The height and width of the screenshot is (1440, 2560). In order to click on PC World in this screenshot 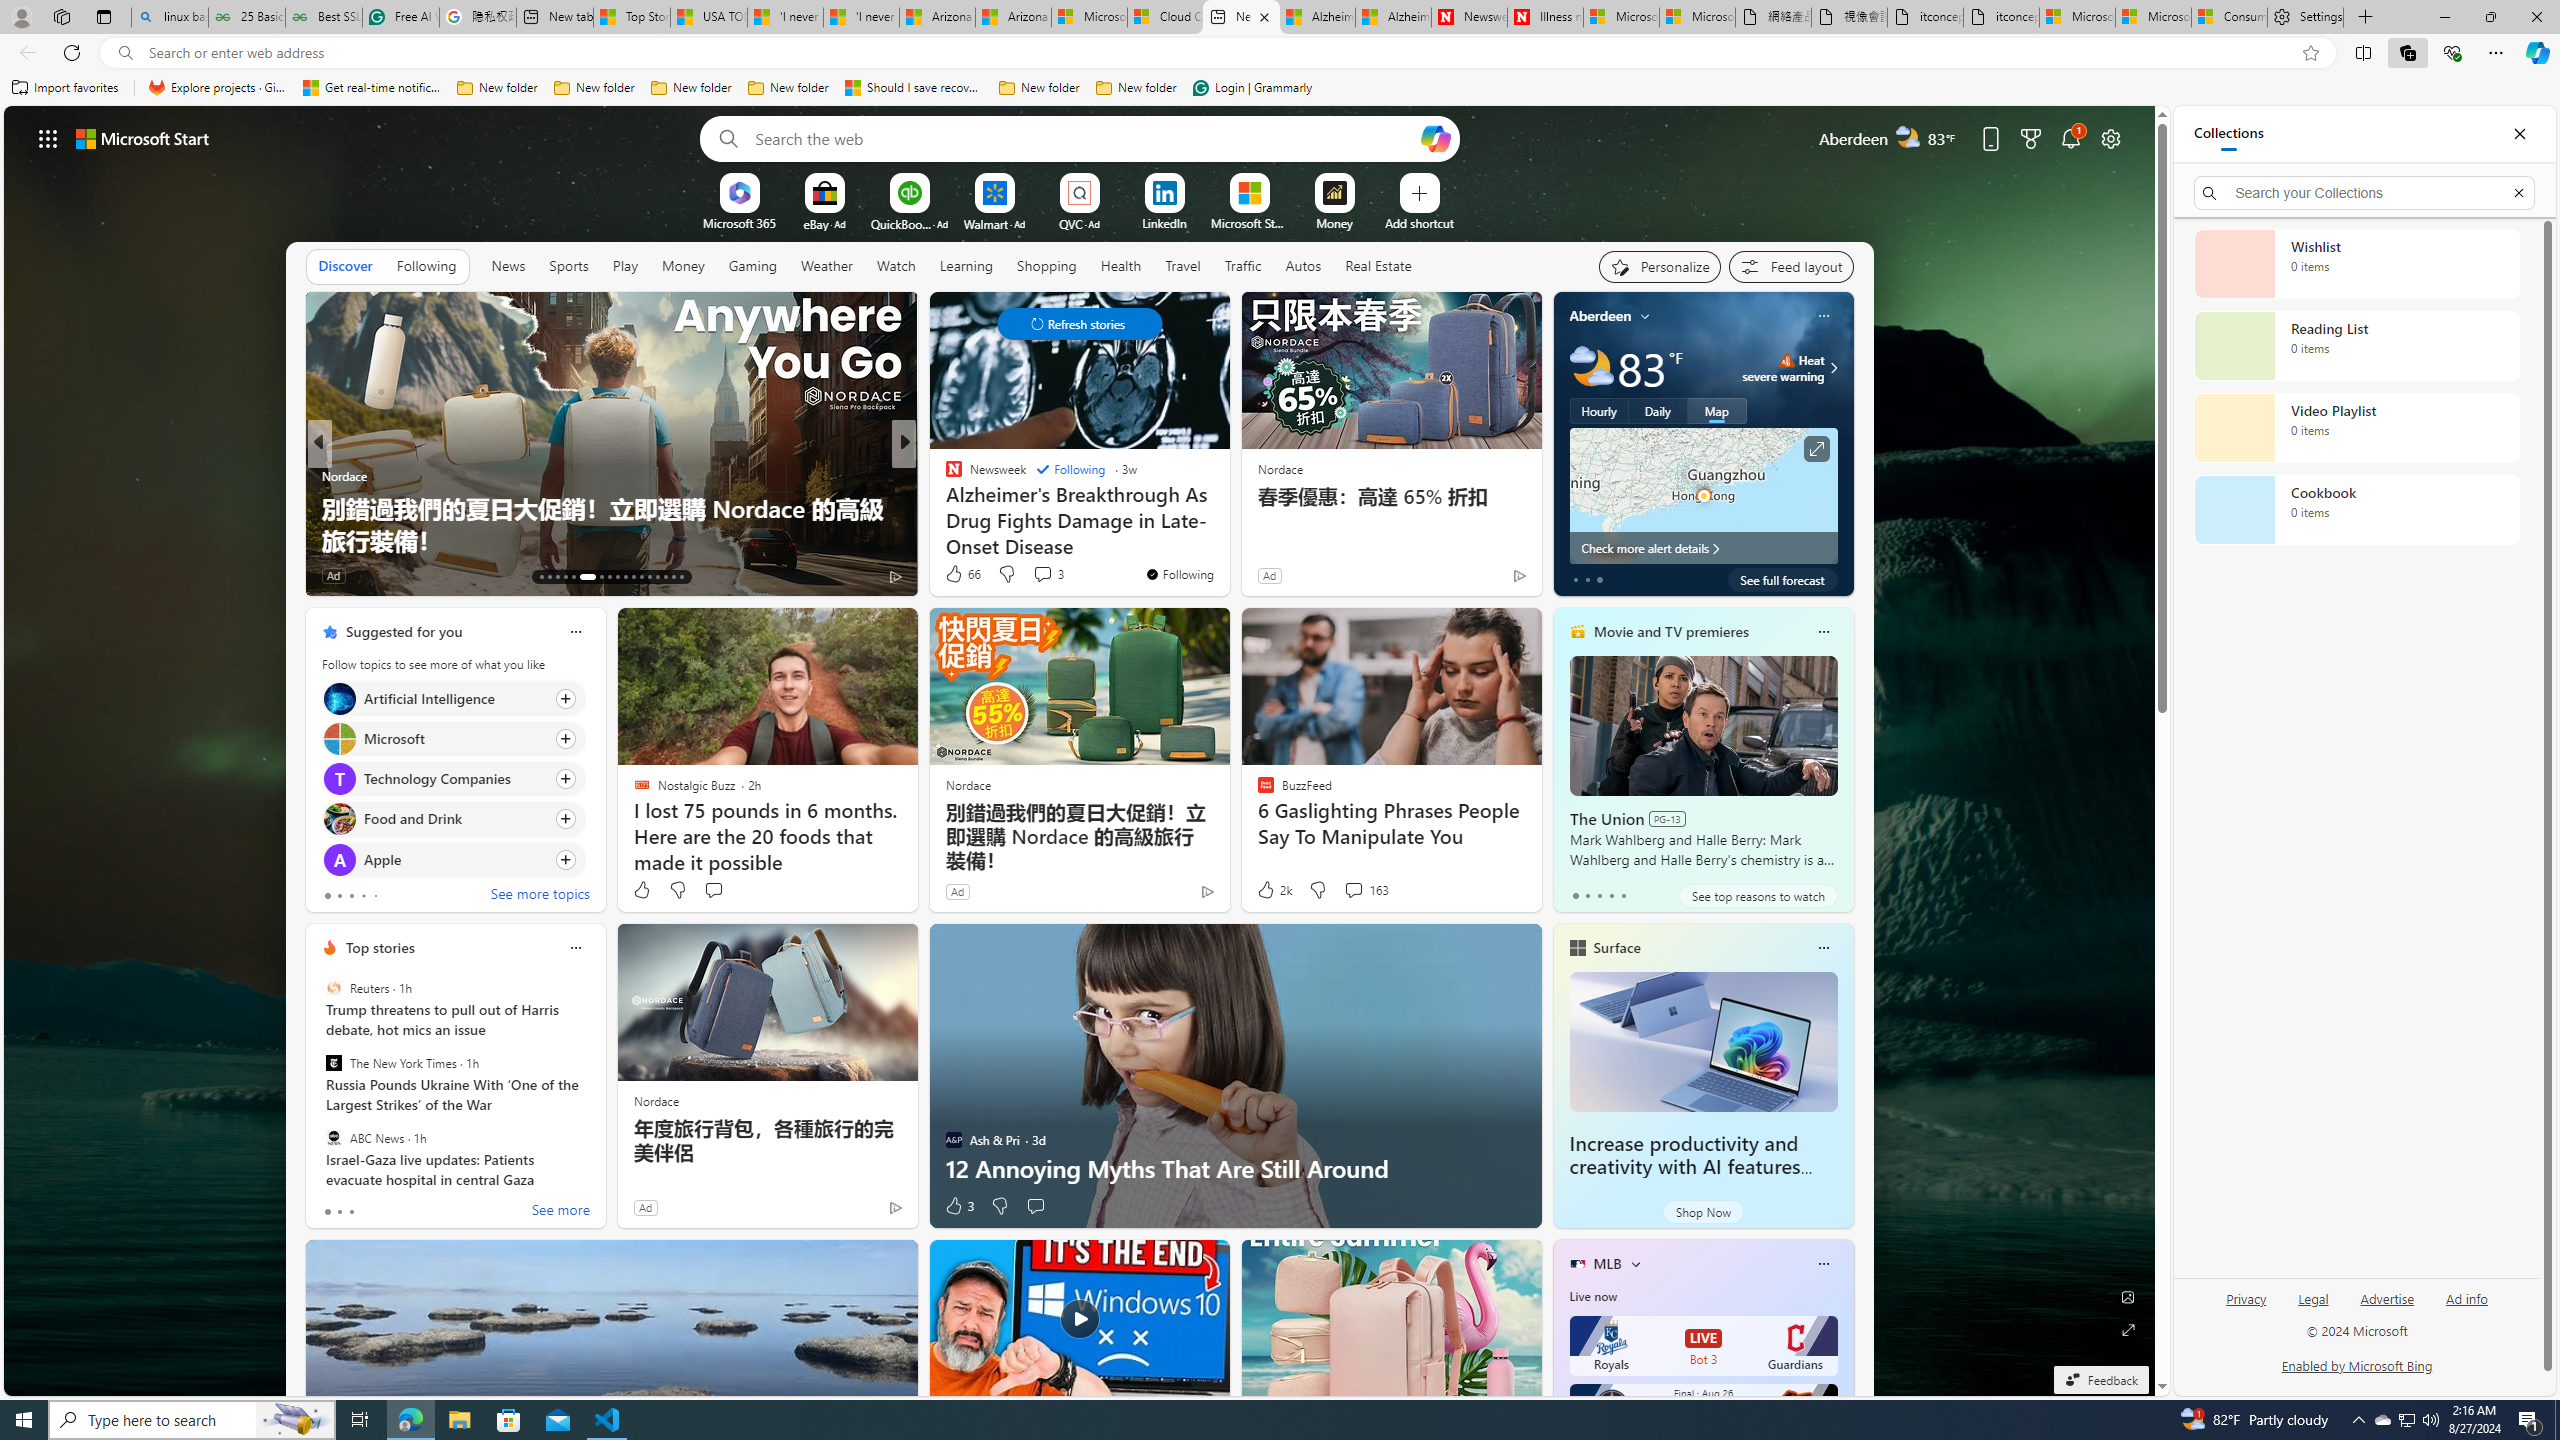, I will do `click(945, 476)`.